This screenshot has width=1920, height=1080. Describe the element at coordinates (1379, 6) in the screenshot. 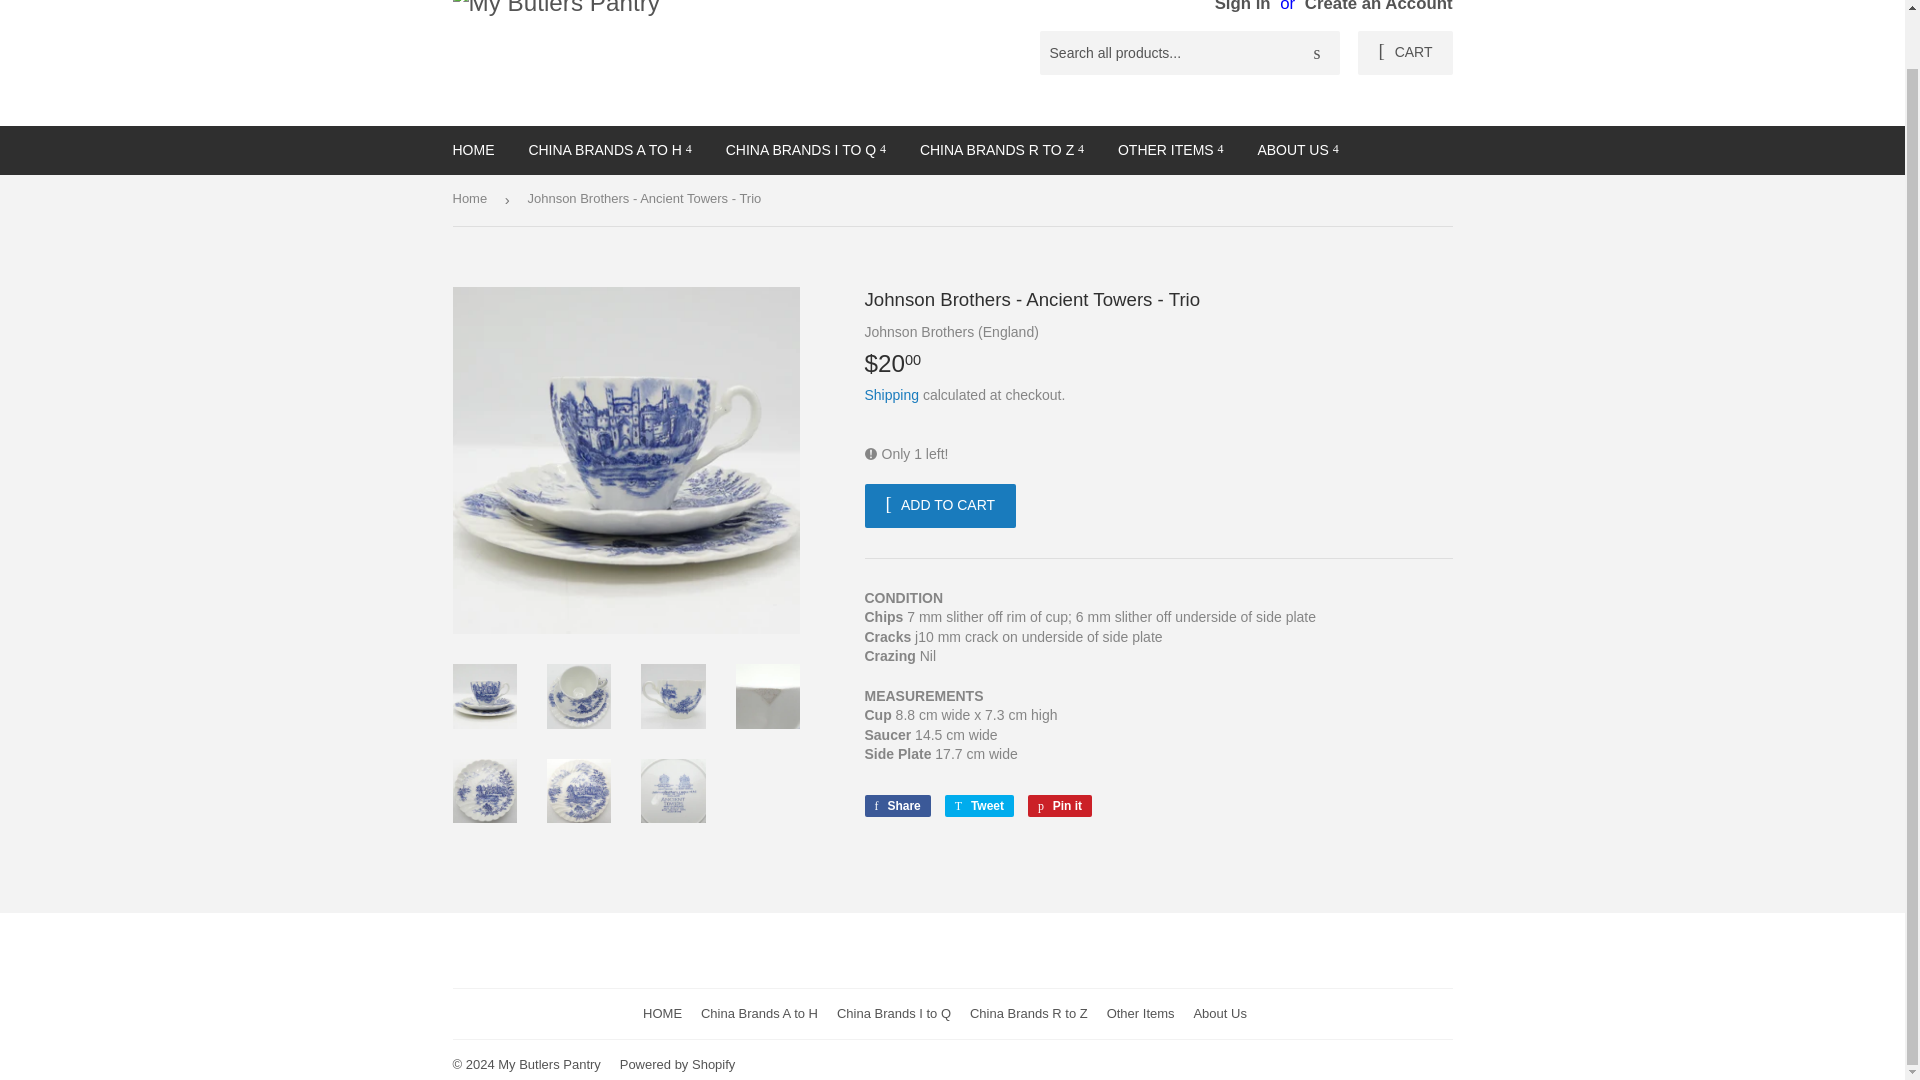

I see `Create an Account` at that location.